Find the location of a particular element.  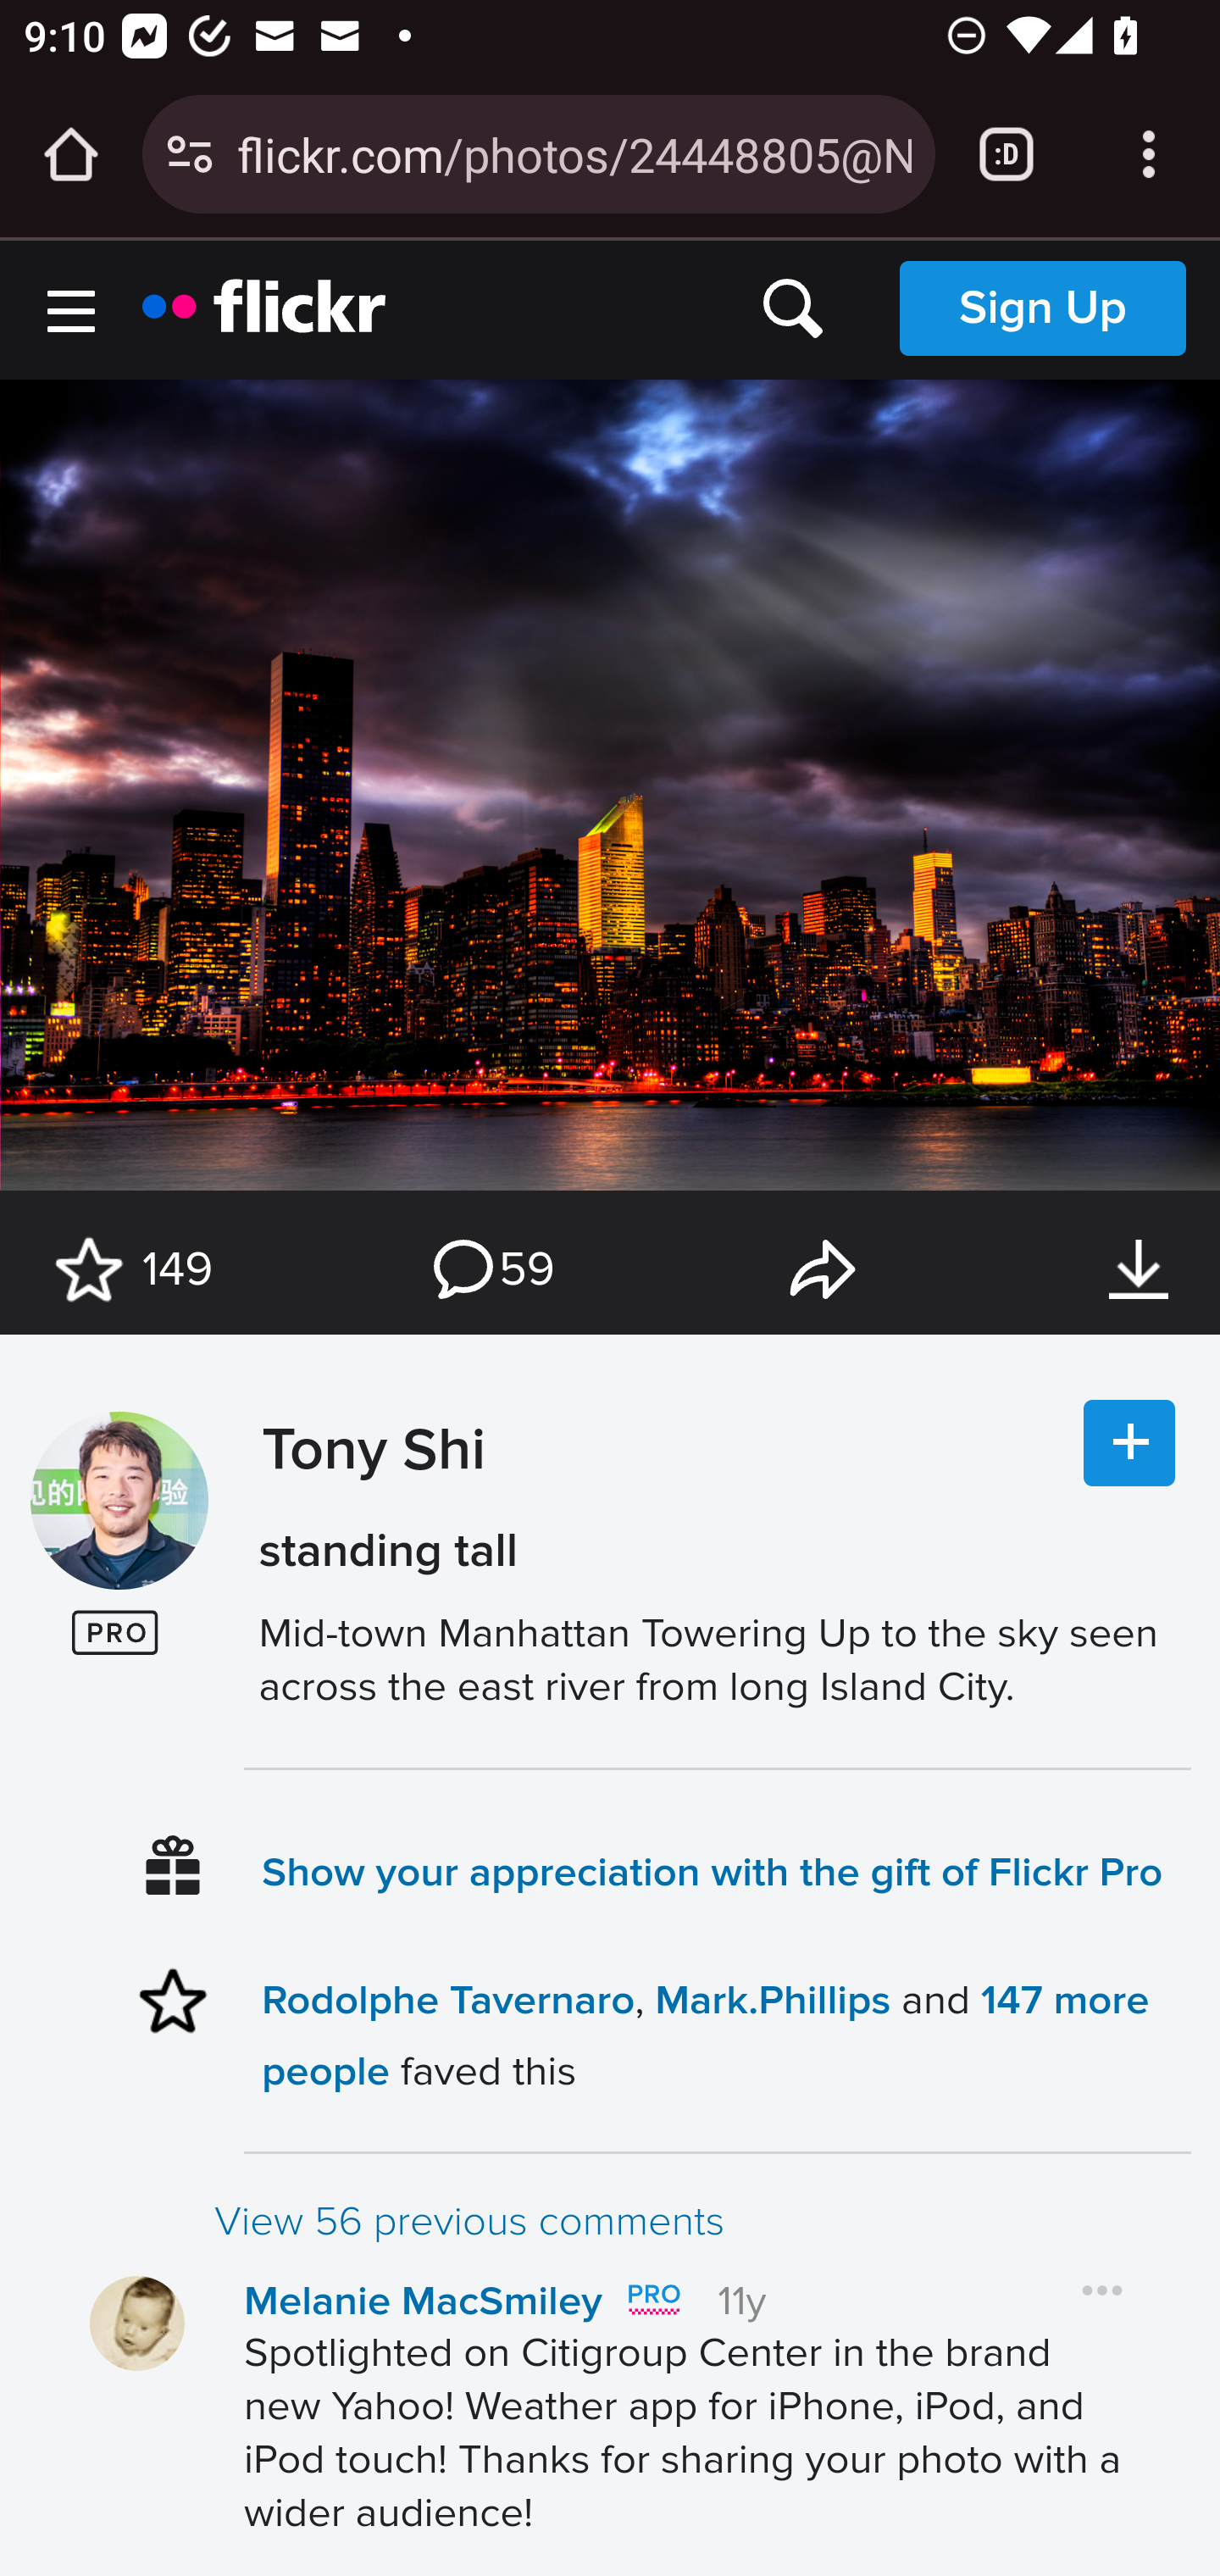

147 more people is located at coordinates (705, 2035).